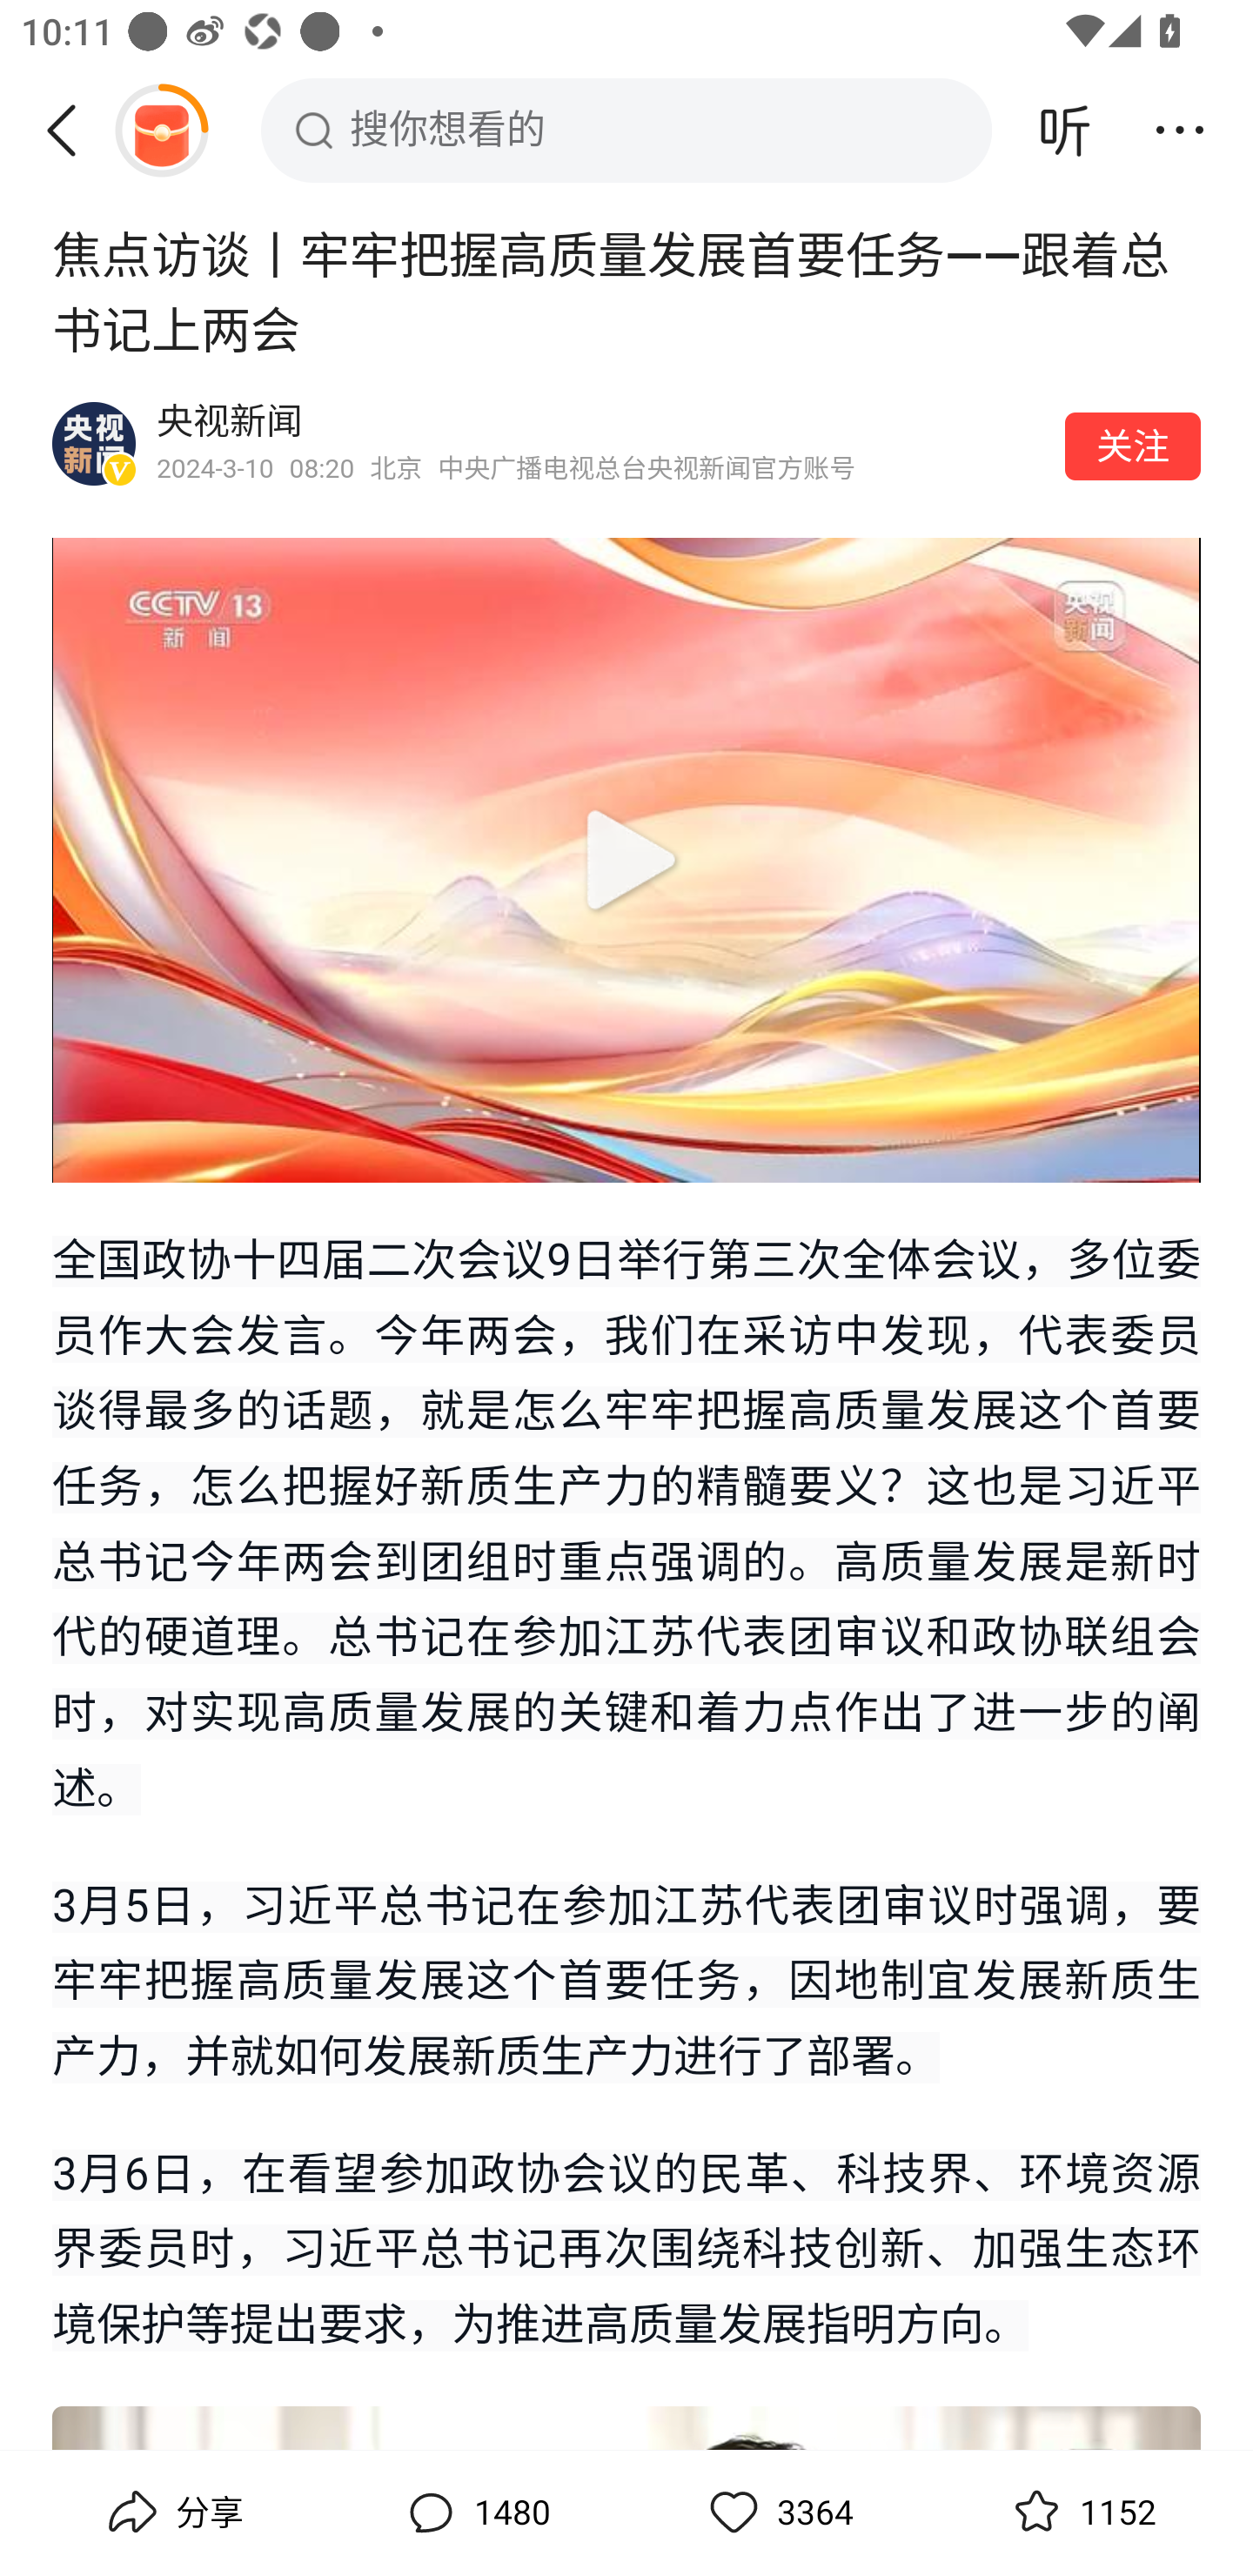 This screenshot has height=2576, width=1253. I want to click on 关注作者, so click(1133, 446).